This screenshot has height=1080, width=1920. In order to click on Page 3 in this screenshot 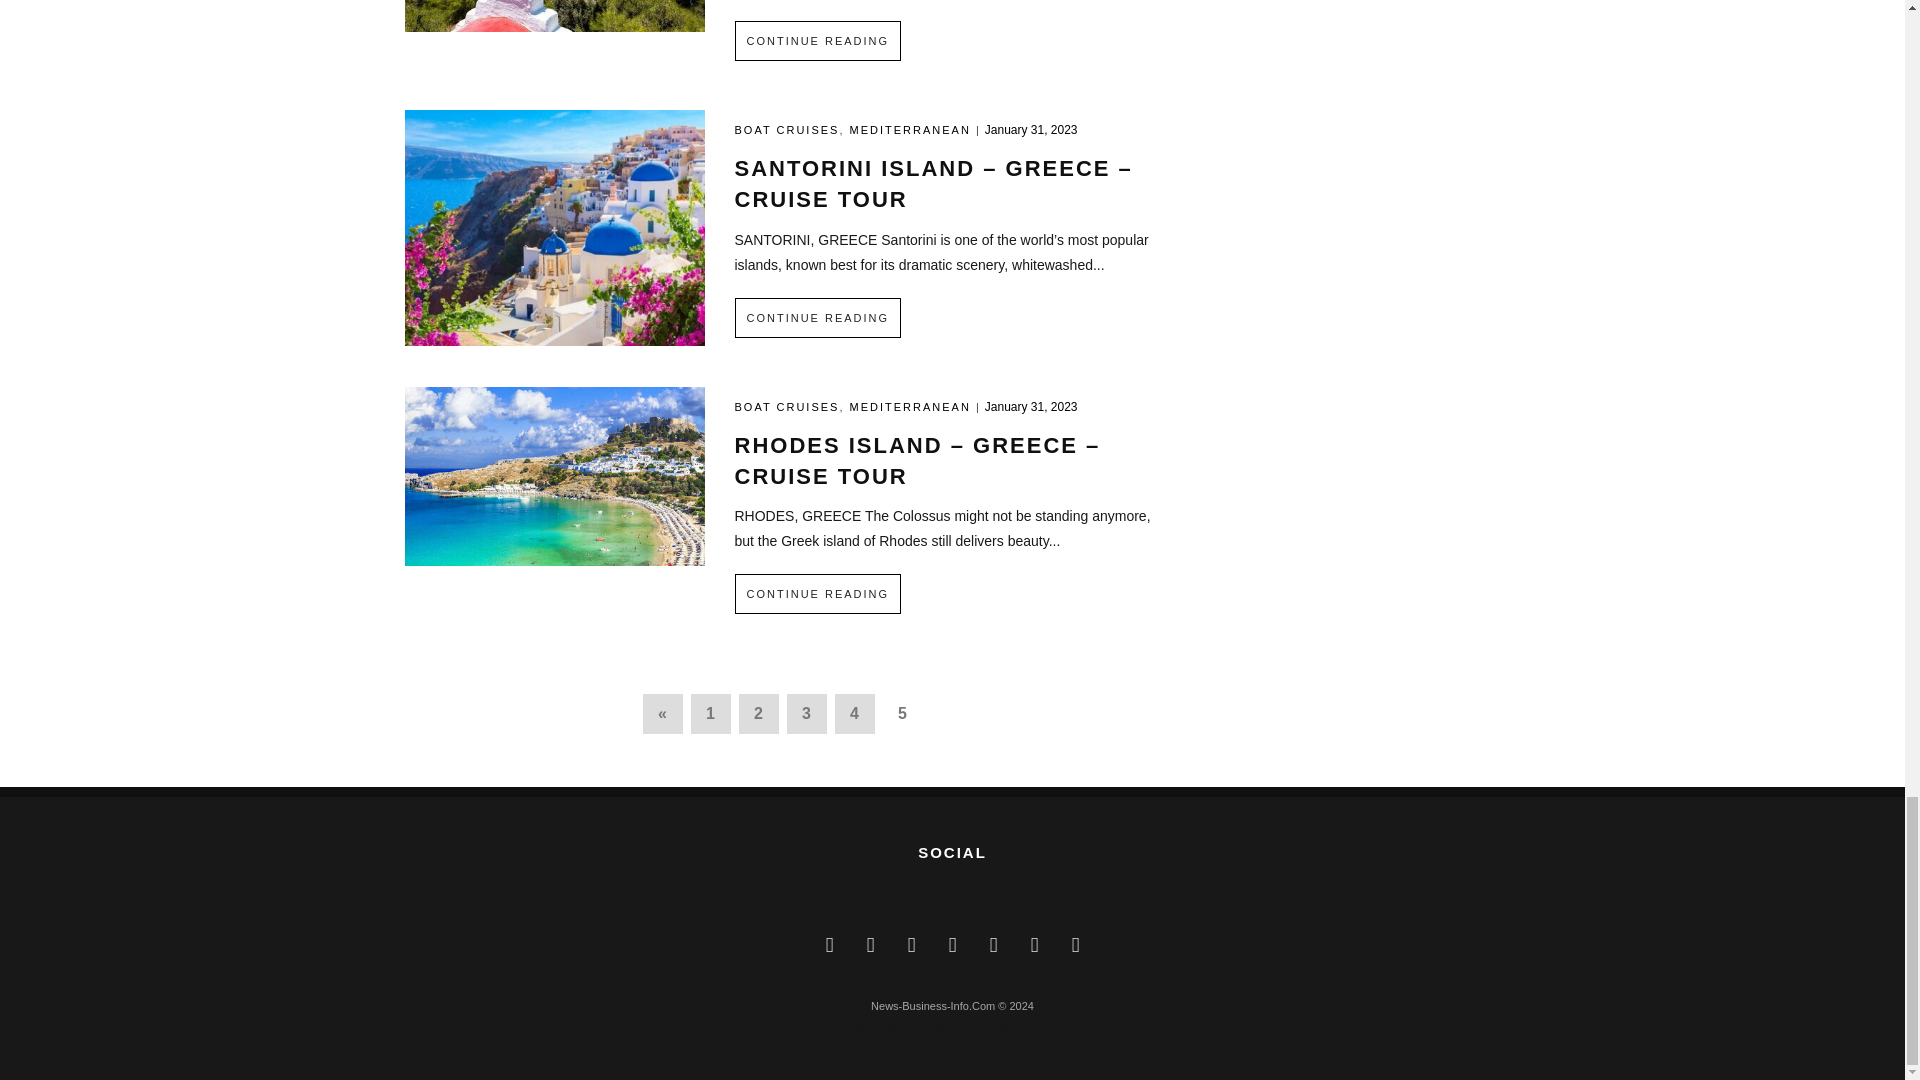, I will do `click(805, 714)`.